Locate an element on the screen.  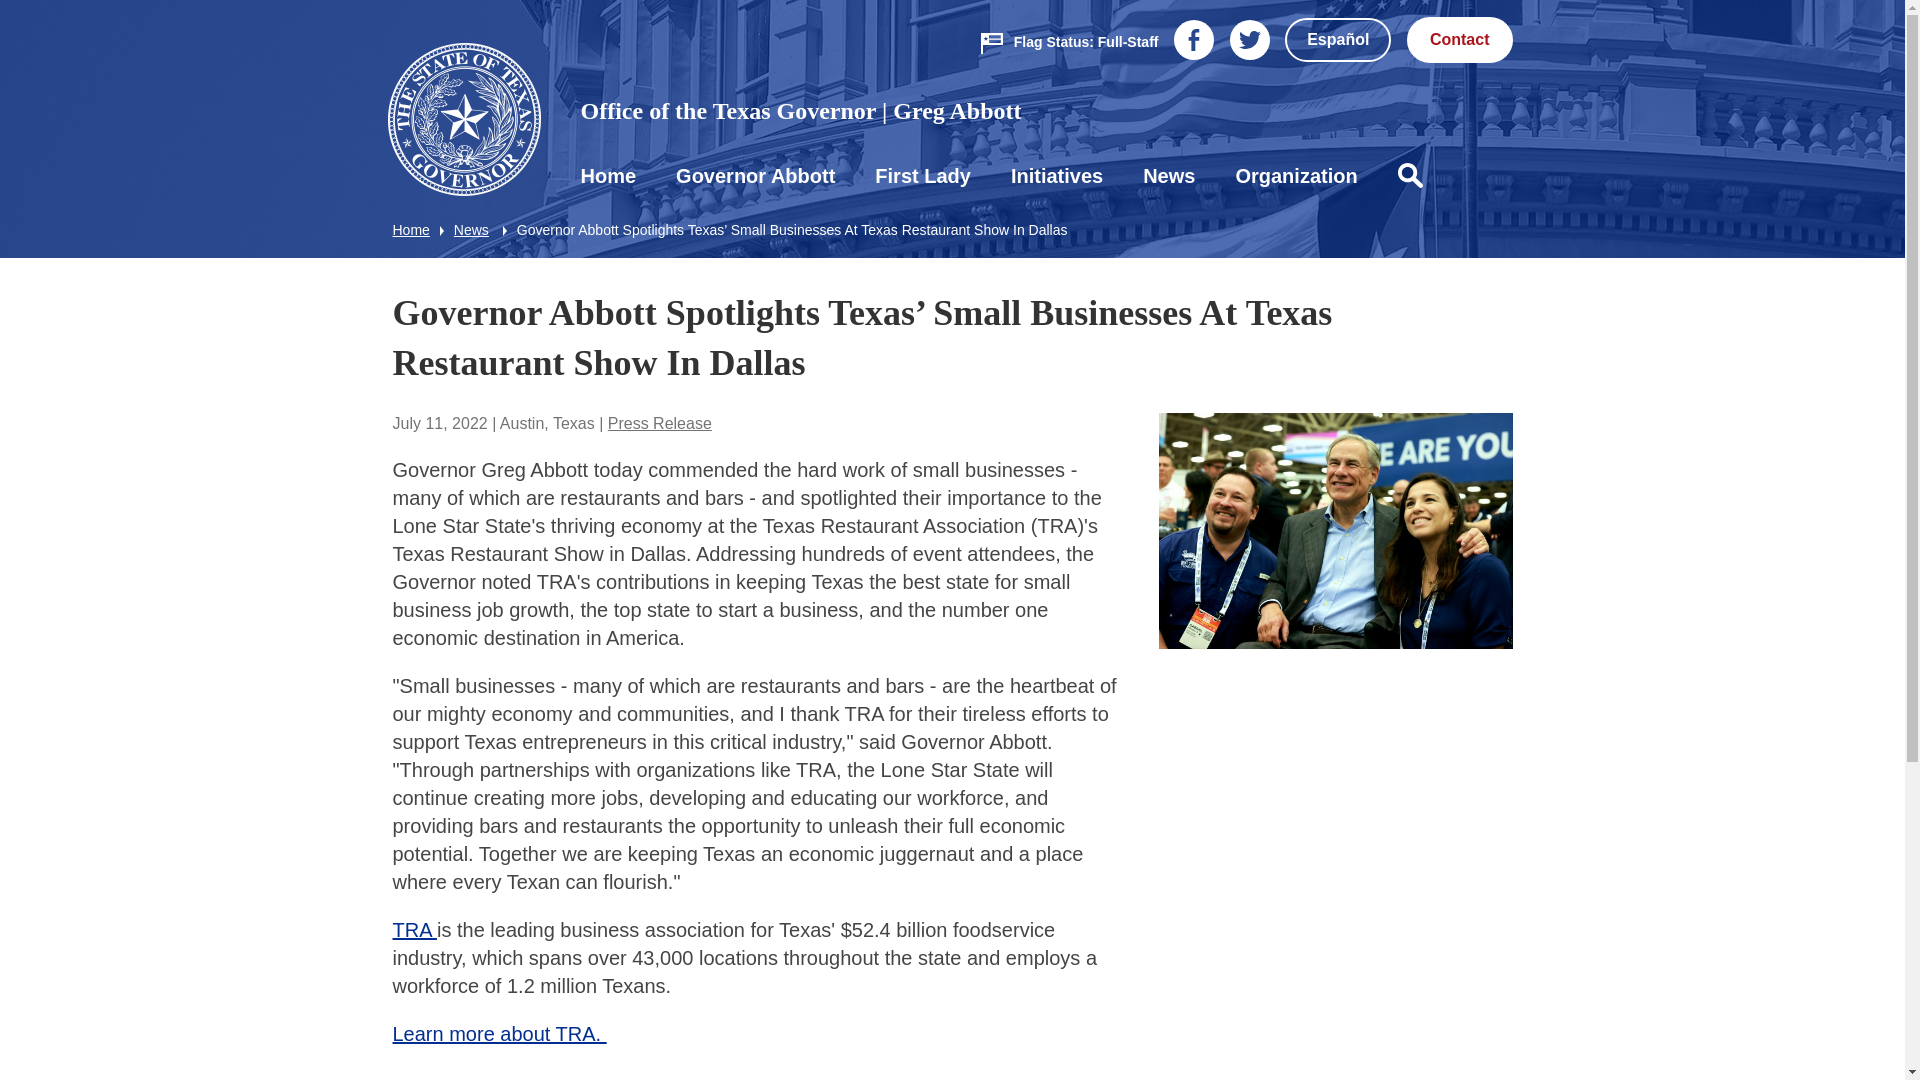
Contact is located at coordinates (1460, 40).